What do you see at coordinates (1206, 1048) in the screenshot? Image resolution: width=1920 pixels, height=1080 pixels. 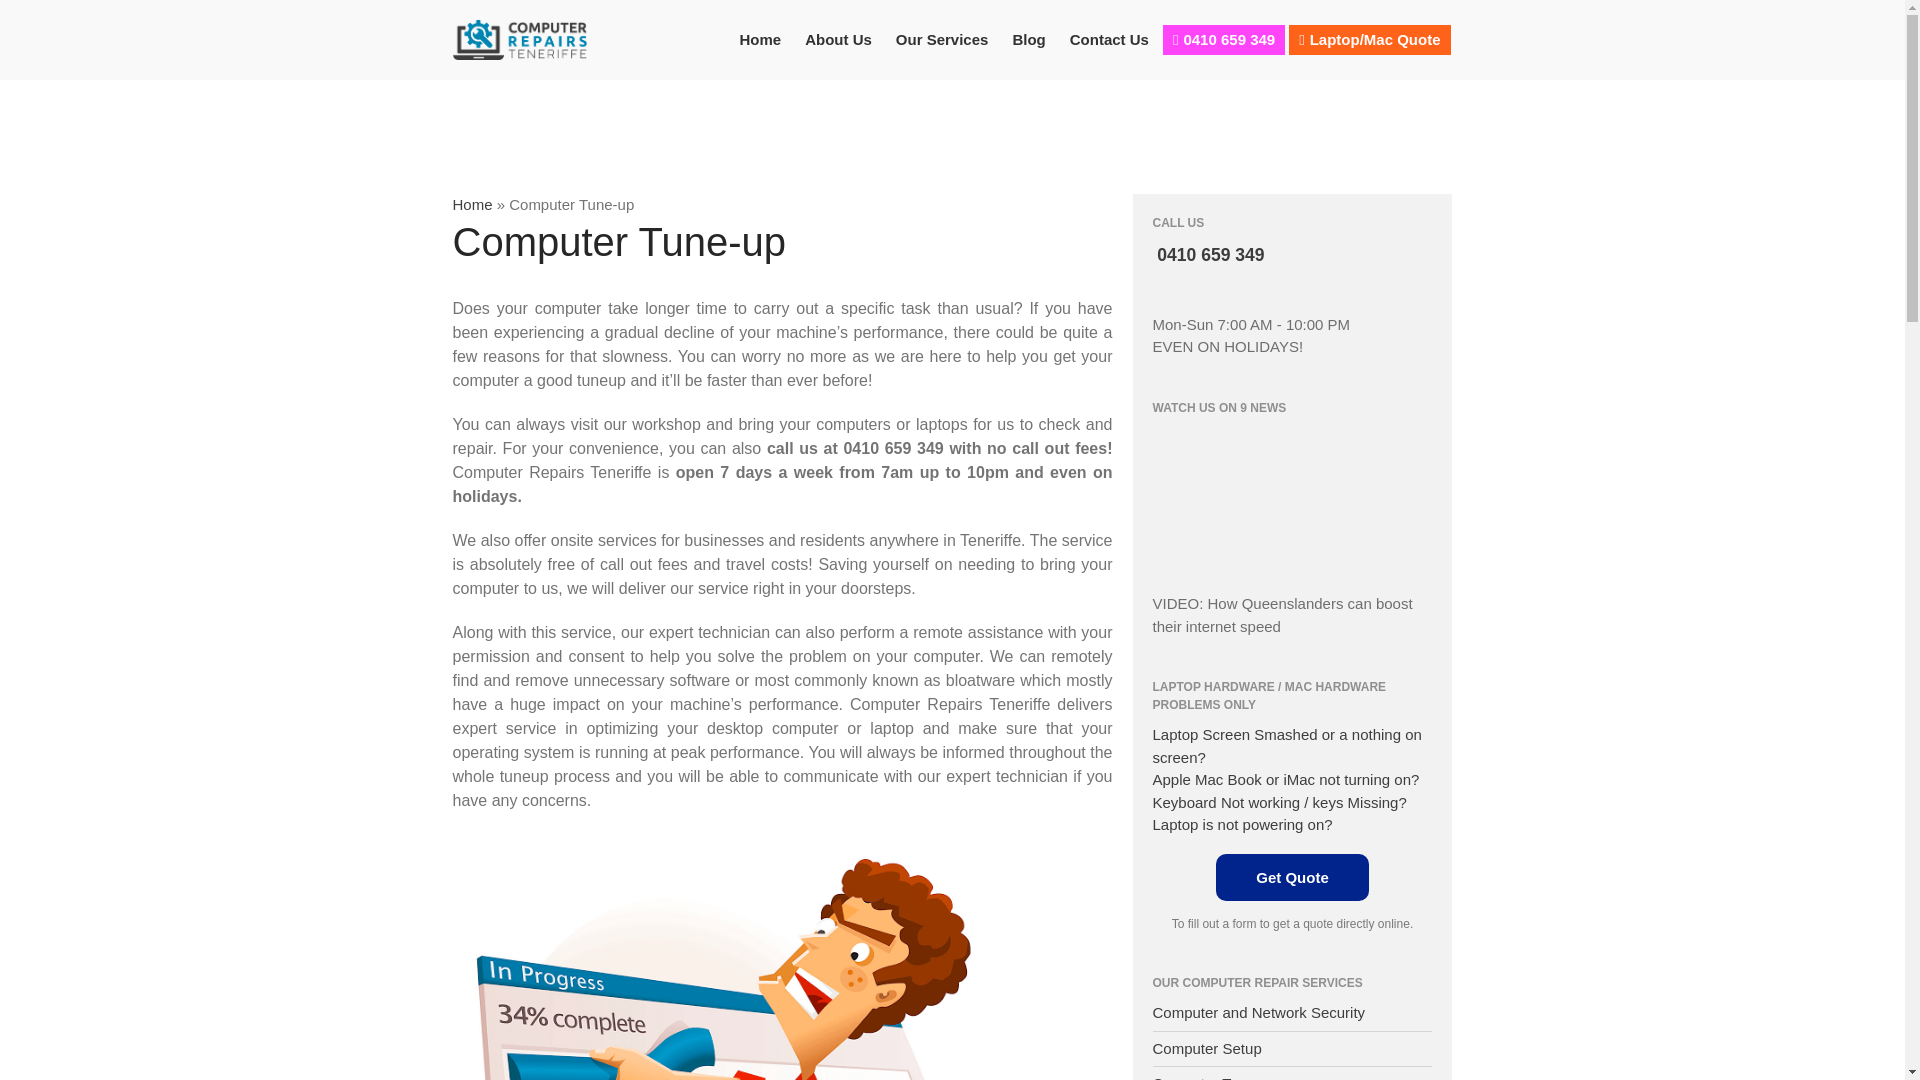 I see `Computer Setup` at bounding box center [1206, 1048].